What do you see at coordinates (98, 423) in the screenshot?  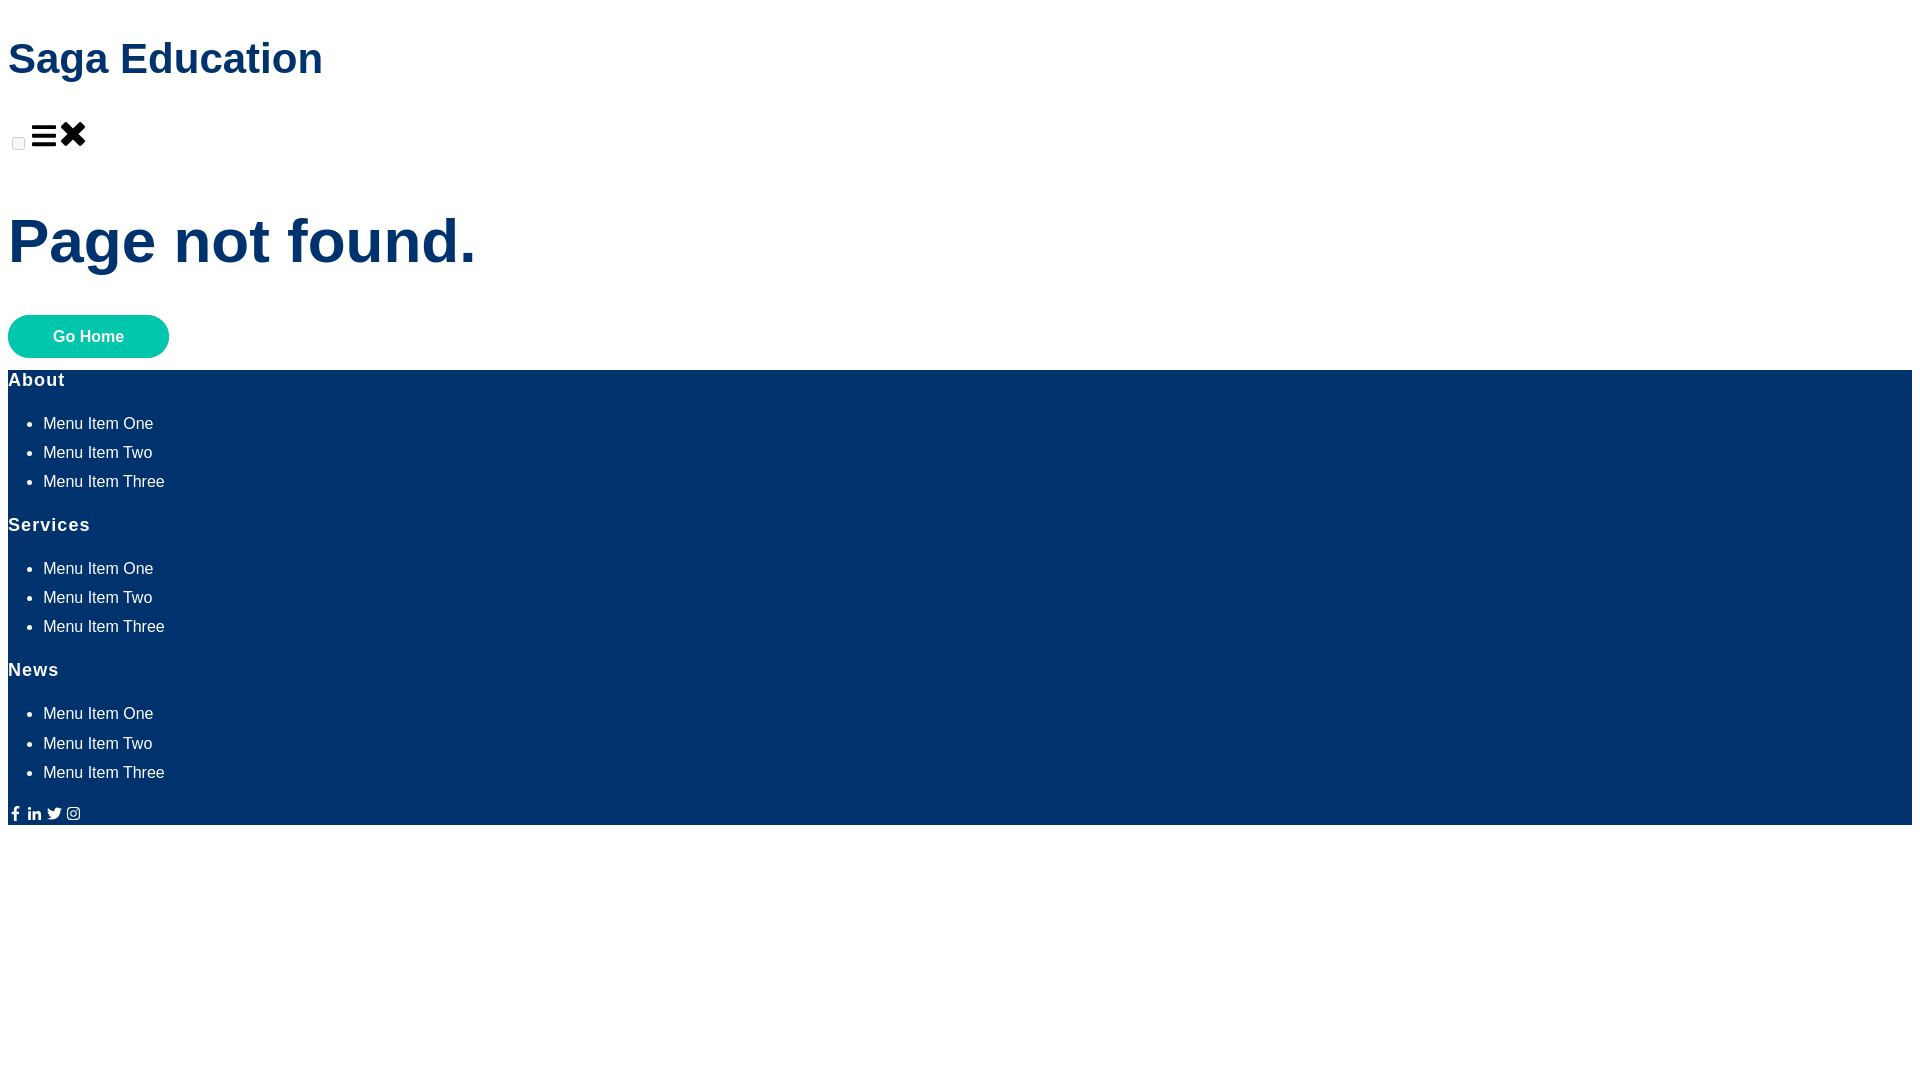 I see `Menu Item One` at bounding box center [98, 423].